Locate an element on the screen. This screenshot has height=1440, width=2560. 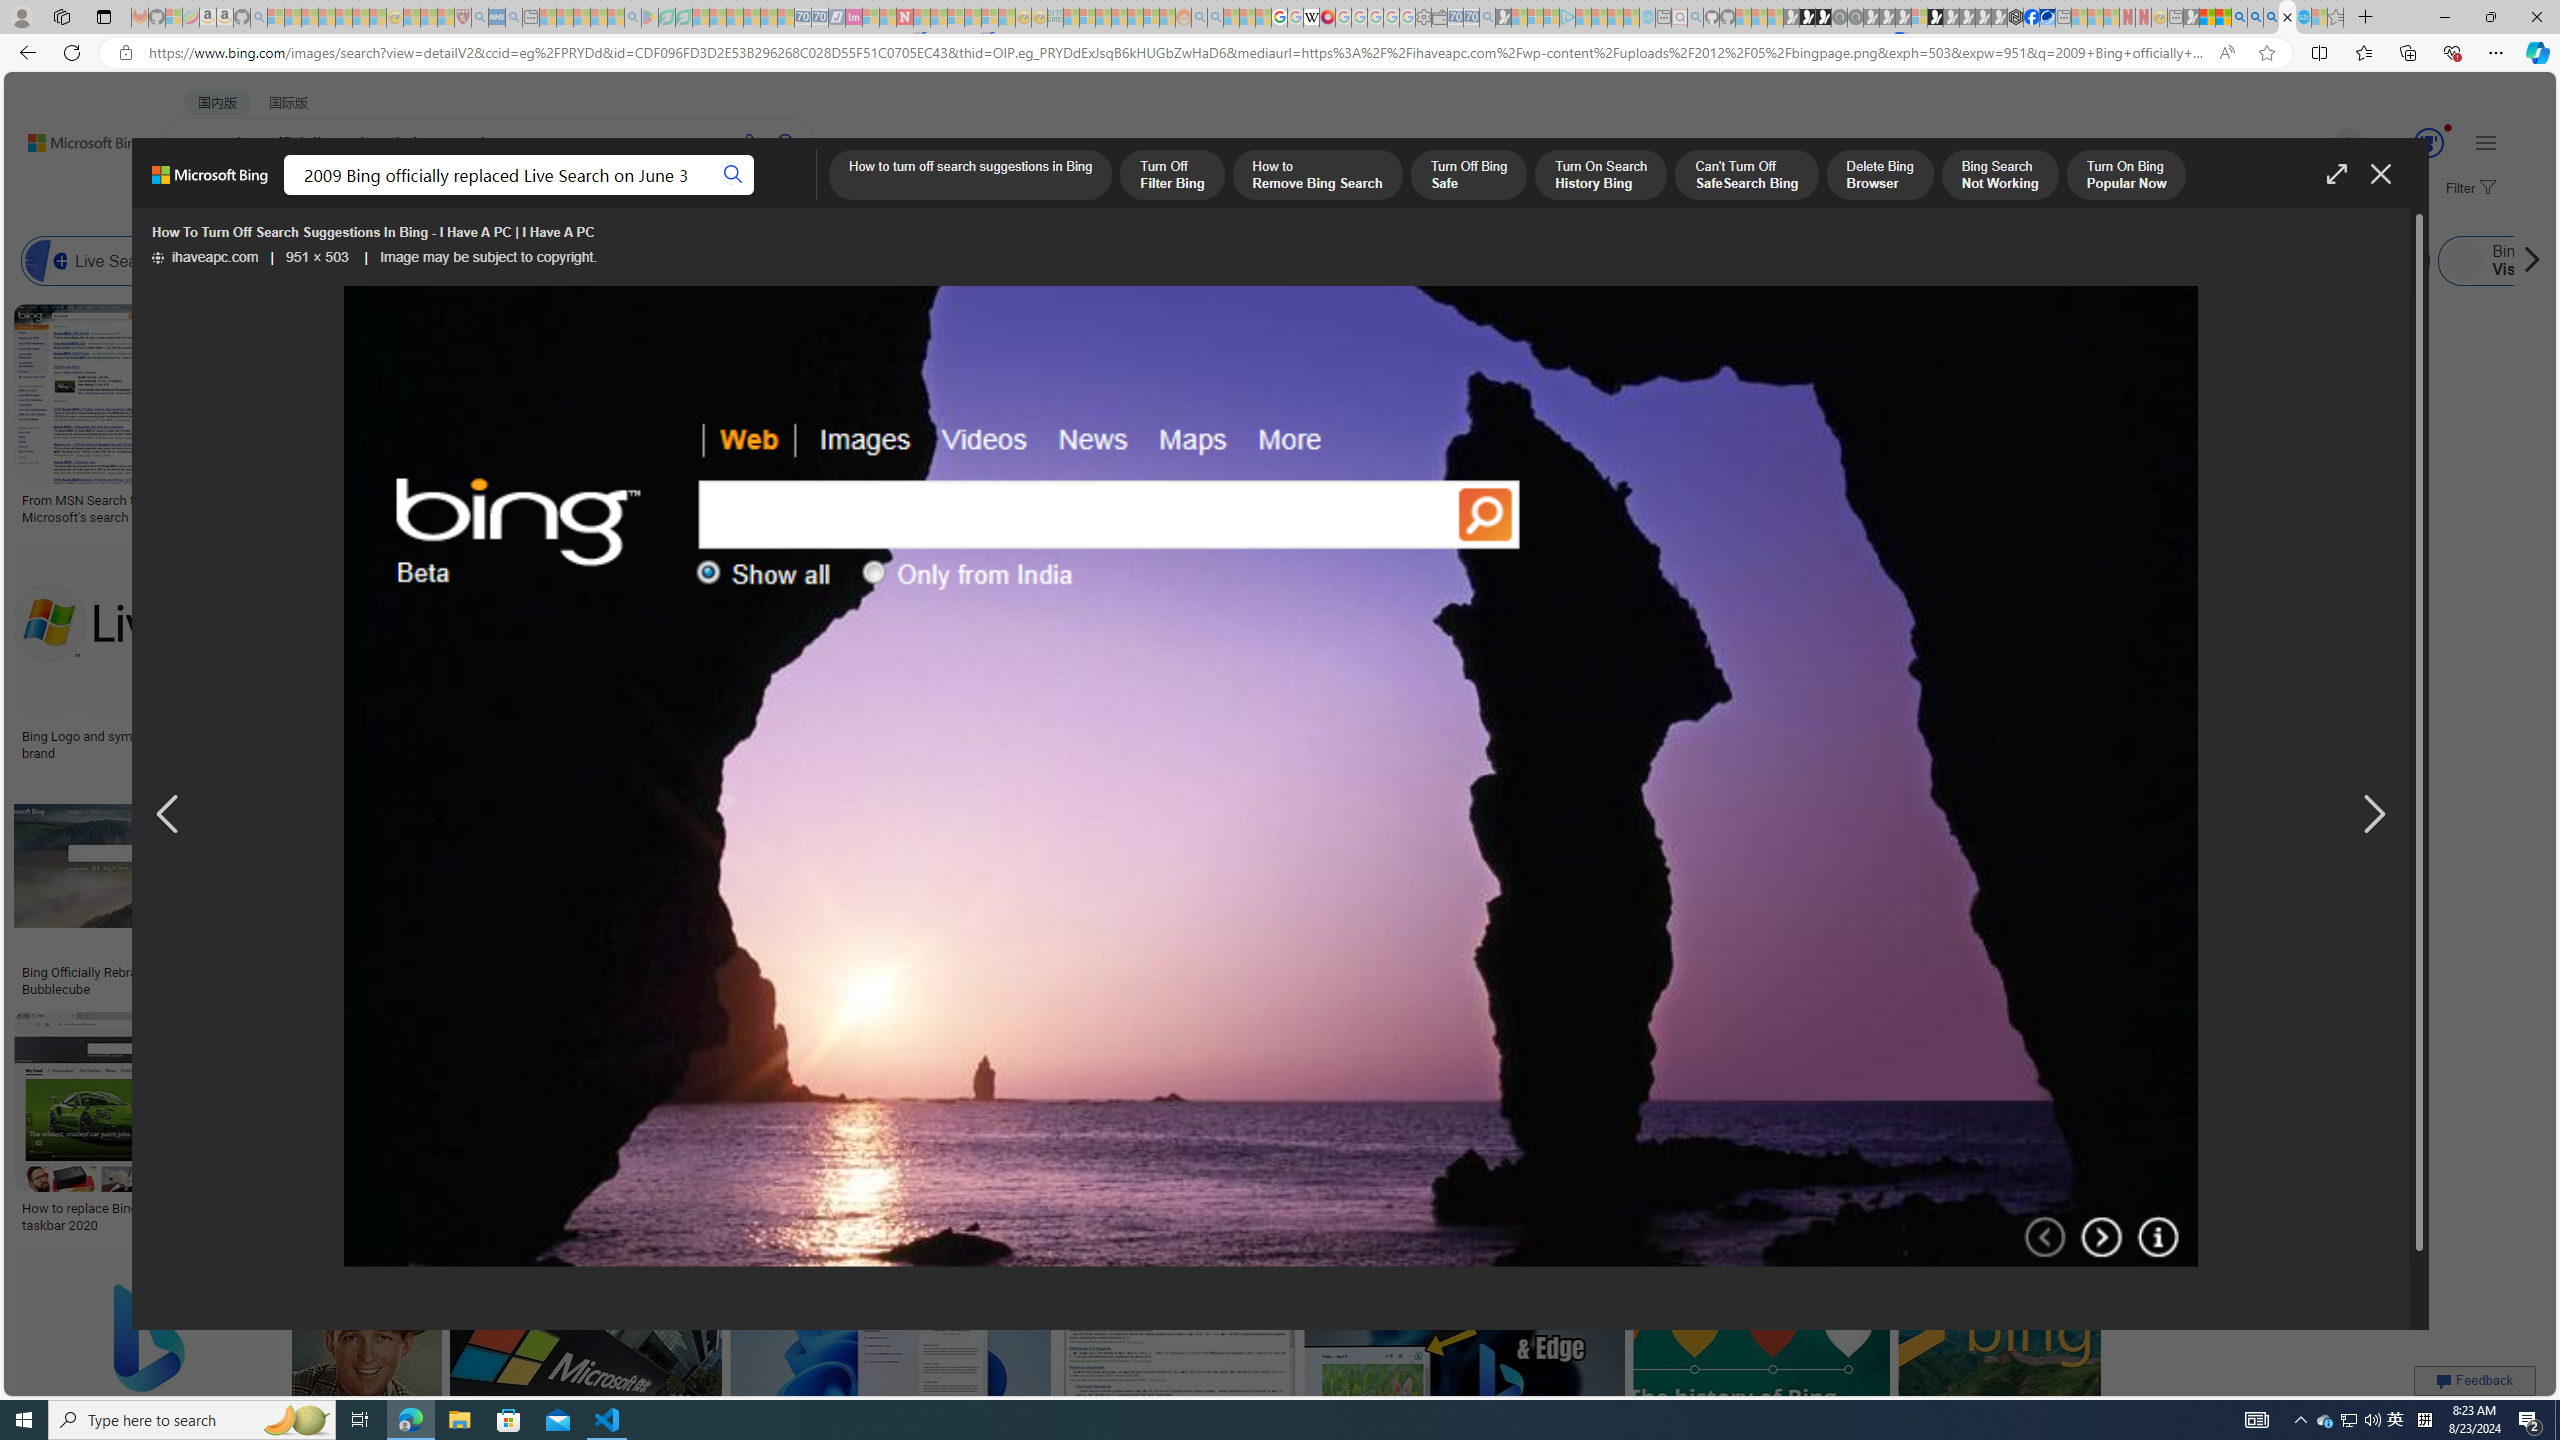
2009 Bing officially replaced Live Search on June 3 - Search is located at coordinates (2256, 17).